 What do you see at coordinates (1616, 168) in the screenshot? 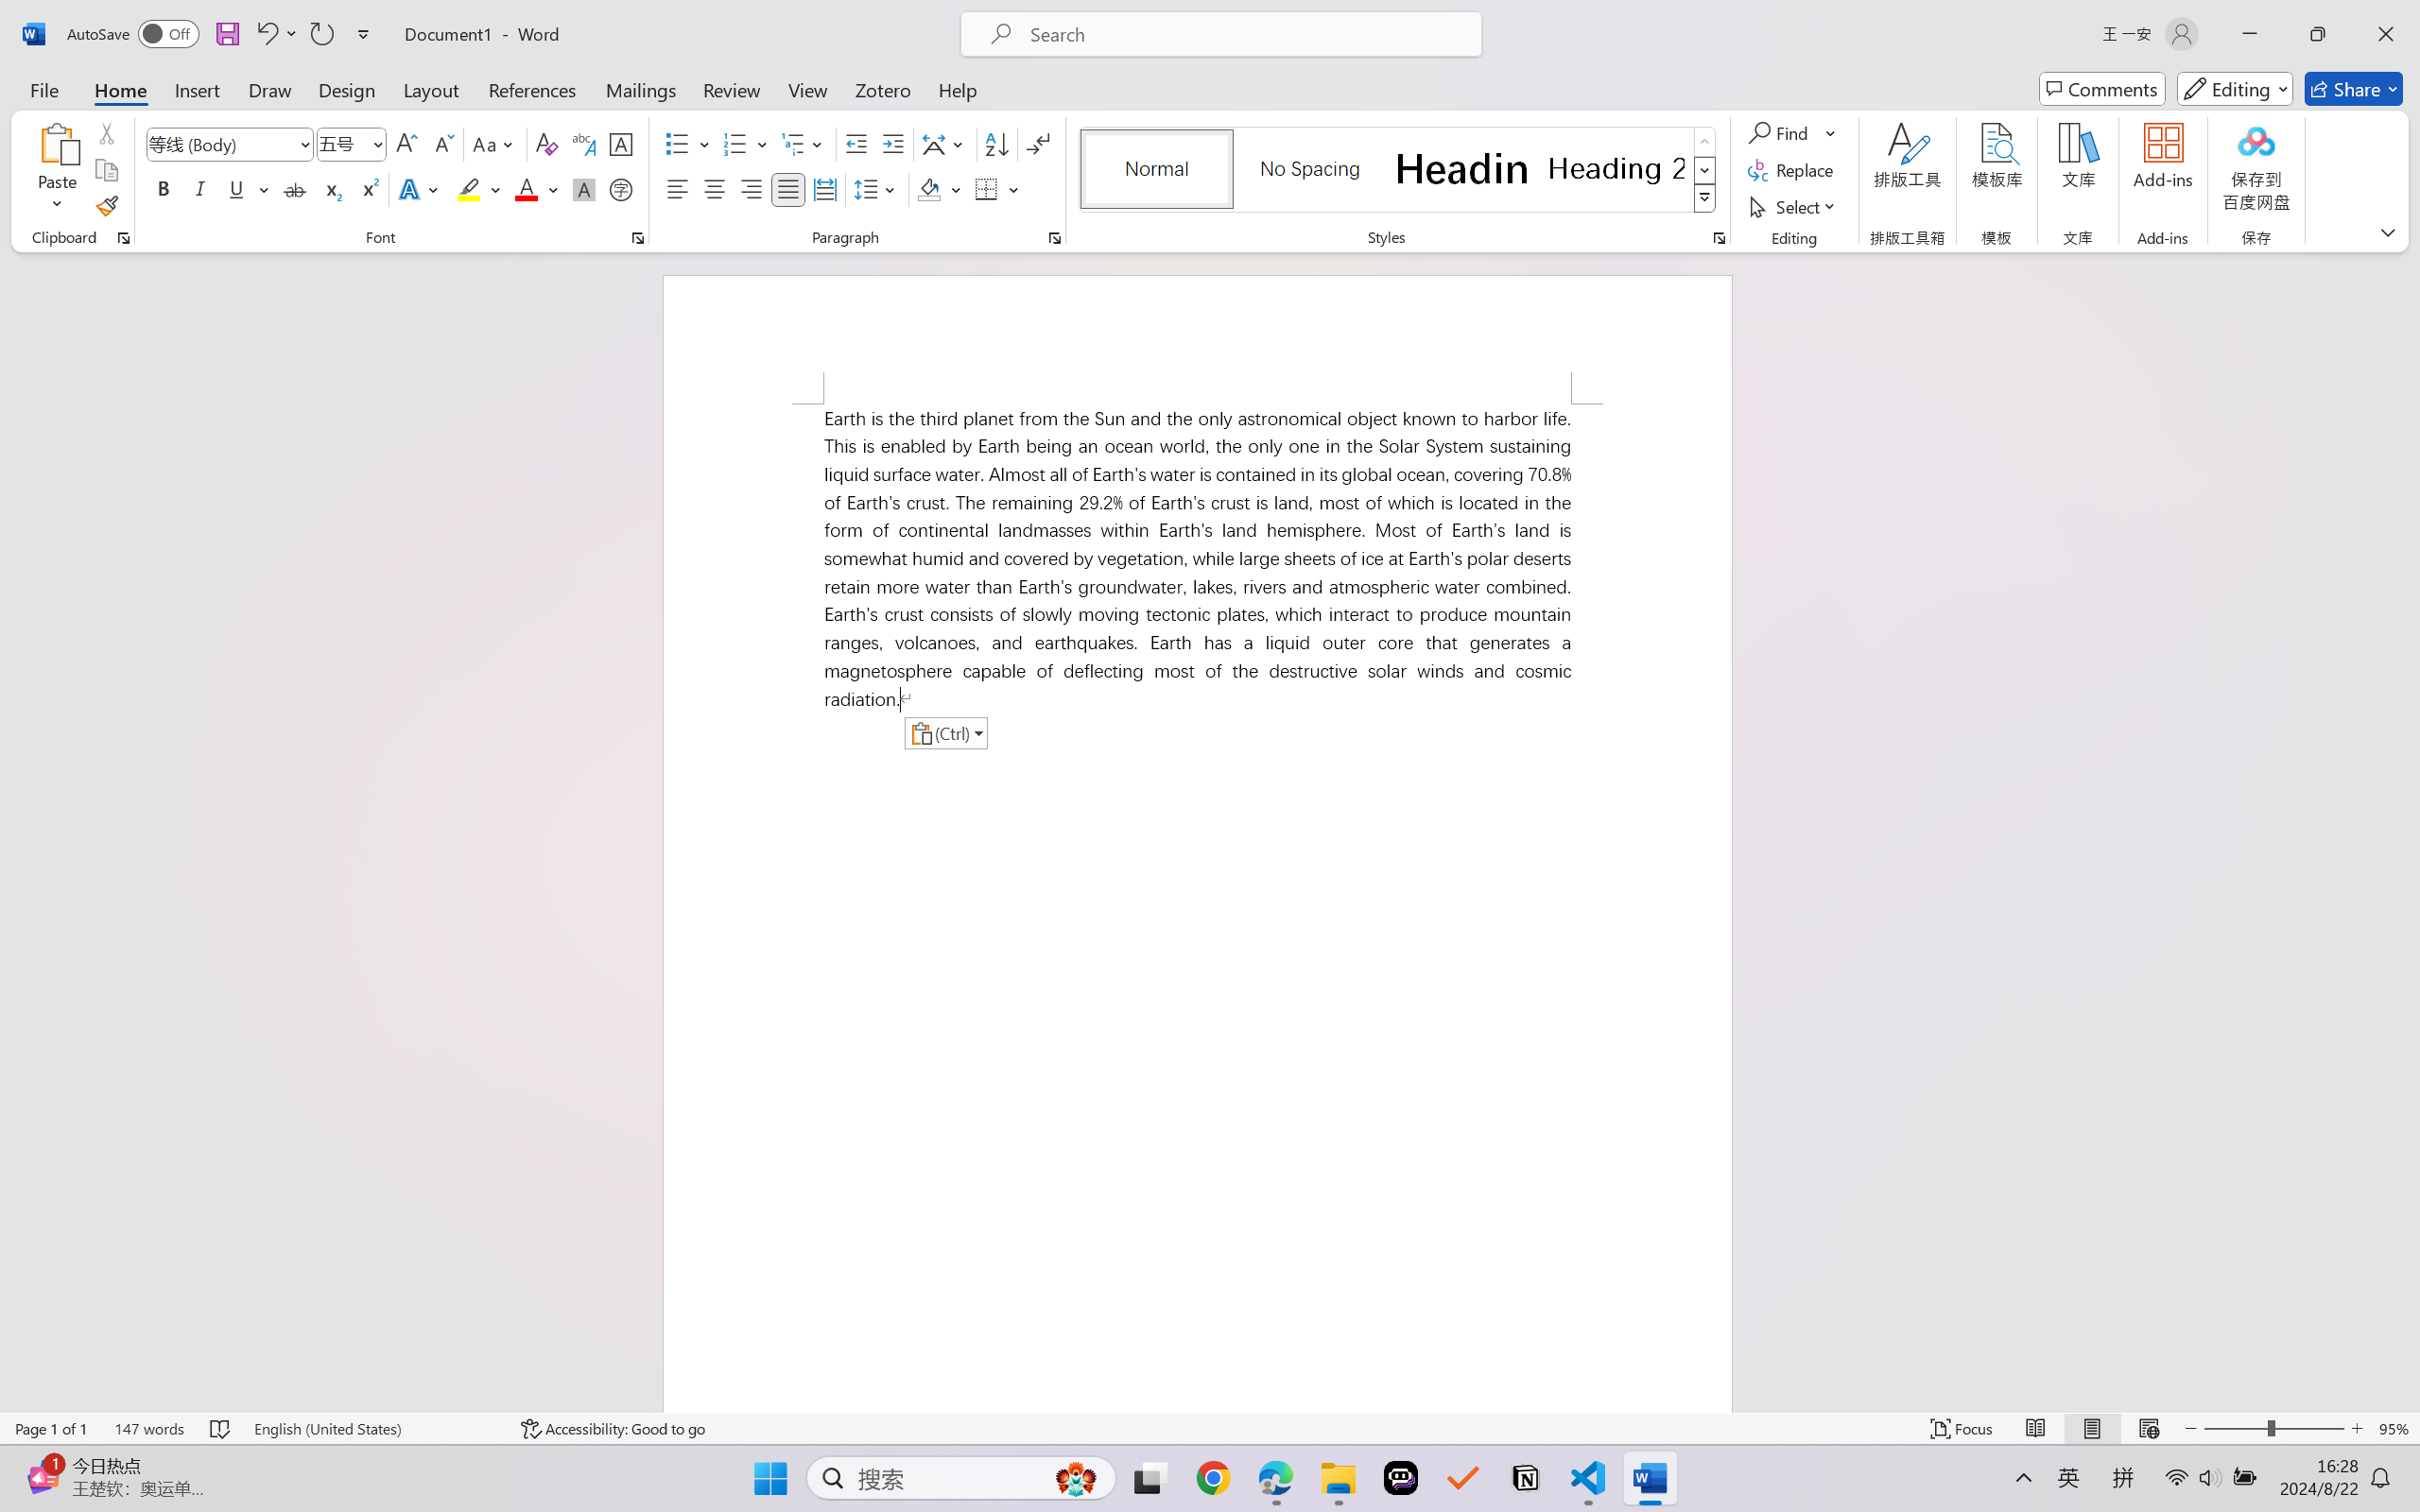
I see `Heading 2` at bounding box center [1616, 168].